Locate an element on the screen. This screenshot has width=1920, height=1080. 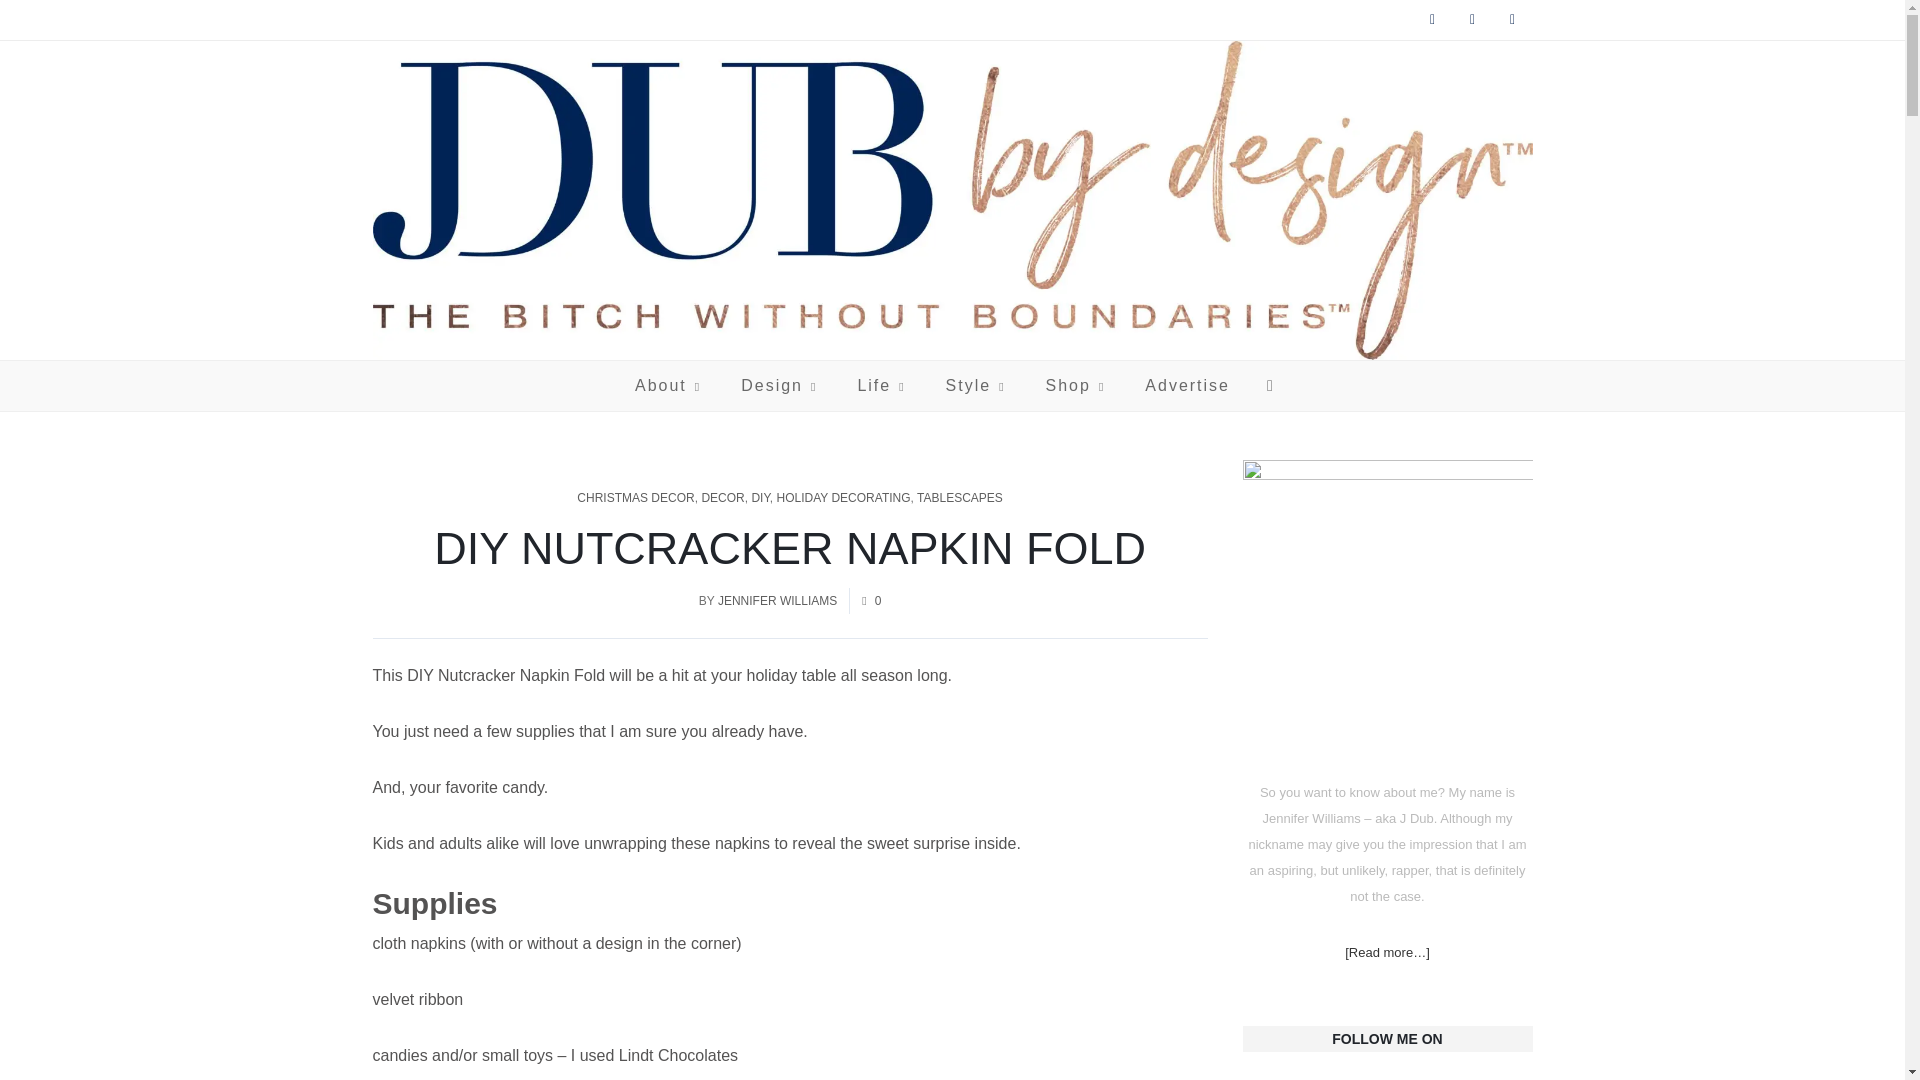
View all posts in Christmas Decor is located at coordinates (635, 498).